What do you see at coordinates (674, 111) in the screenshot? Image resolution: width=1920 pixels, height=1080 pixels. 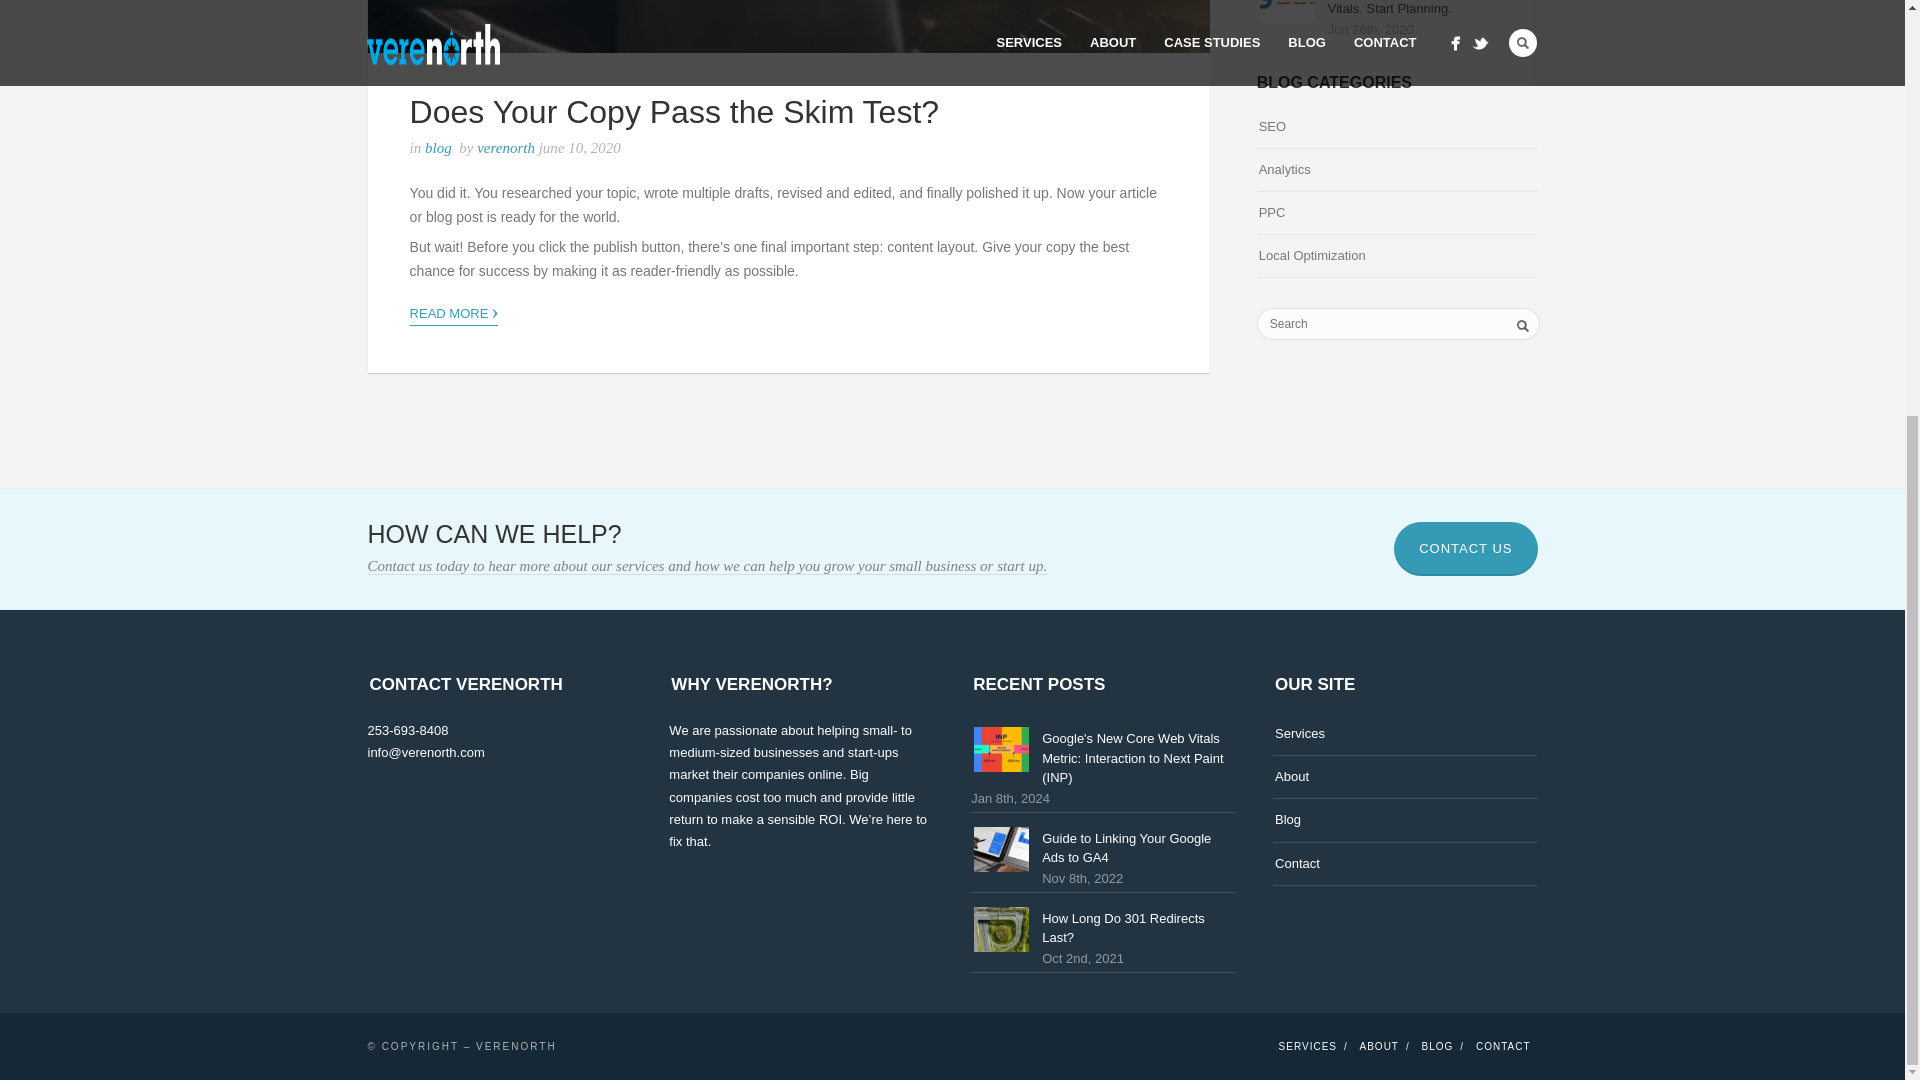 I see `Does Your Copy Pass the Skim Test?` at bounding box center [674, 111].